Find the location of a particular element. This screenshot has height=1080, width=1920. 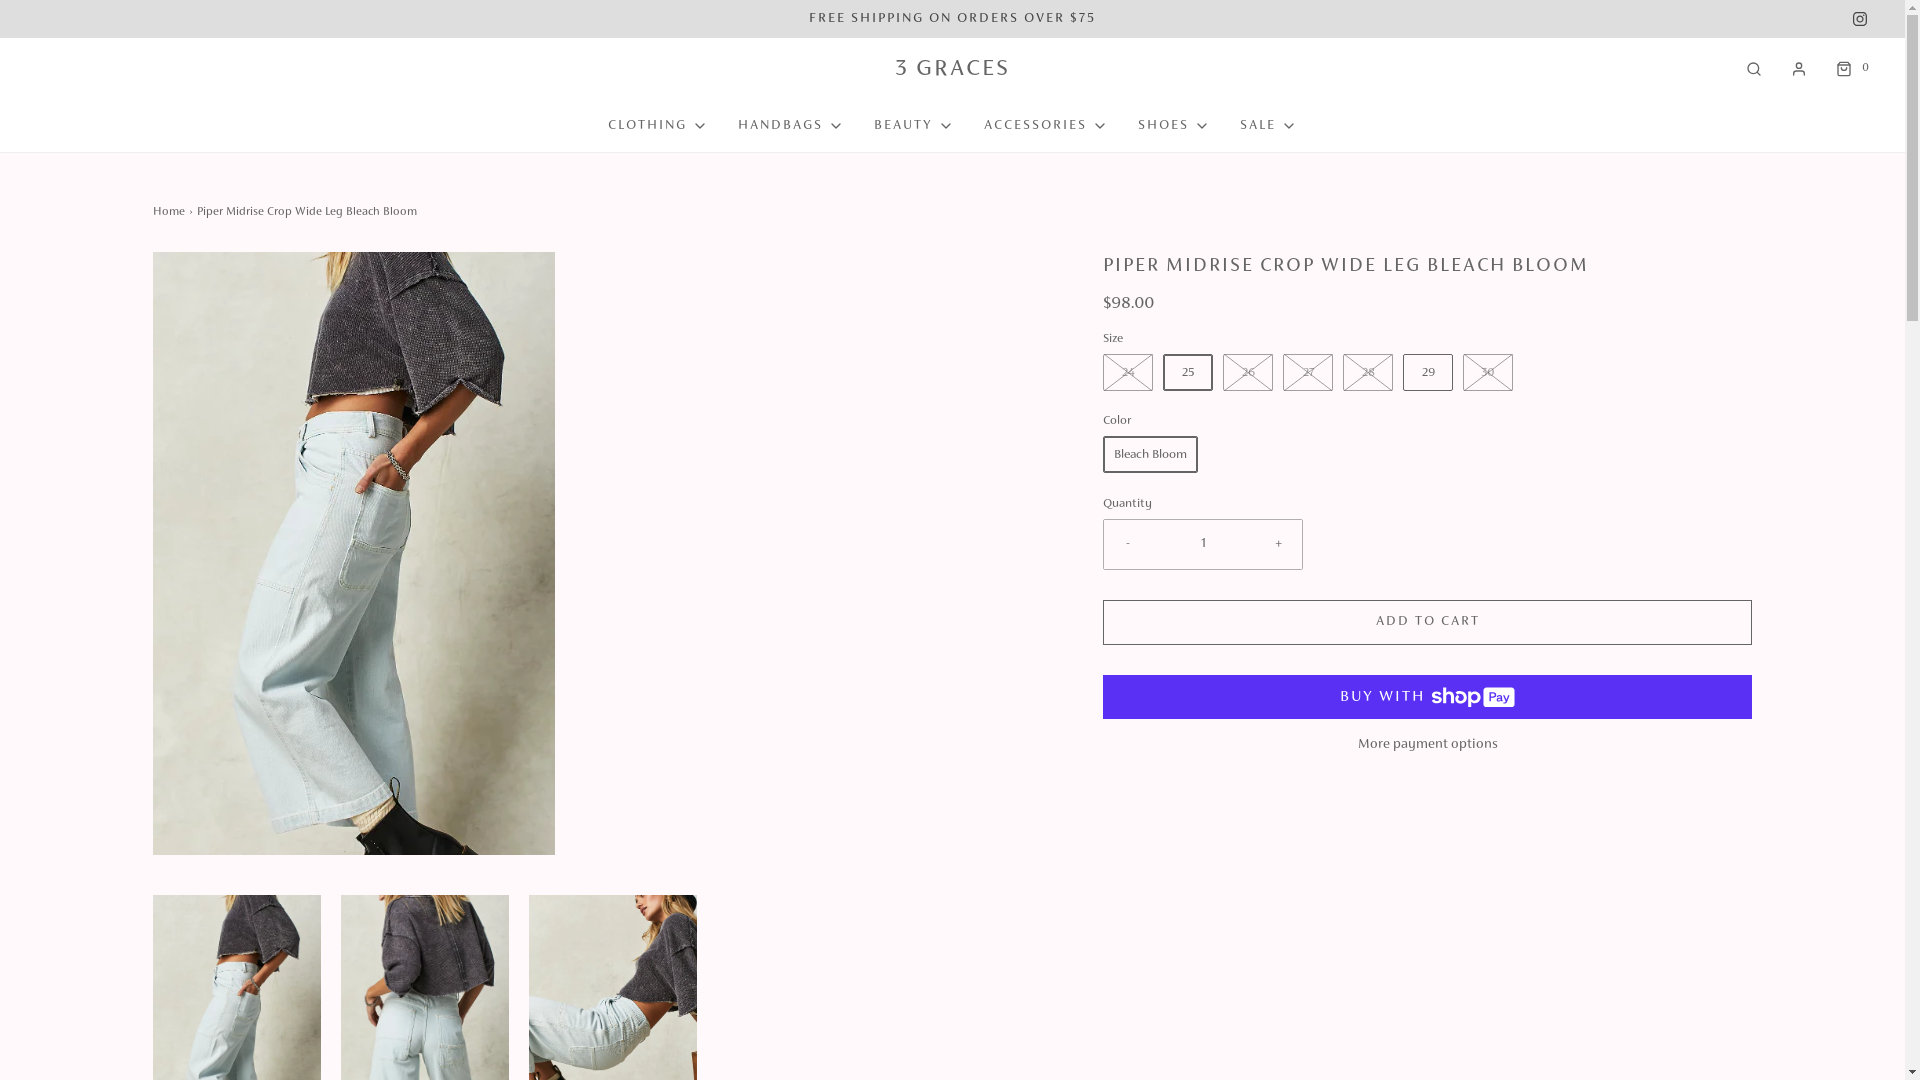

0 is located at coordinates (1850, 68).